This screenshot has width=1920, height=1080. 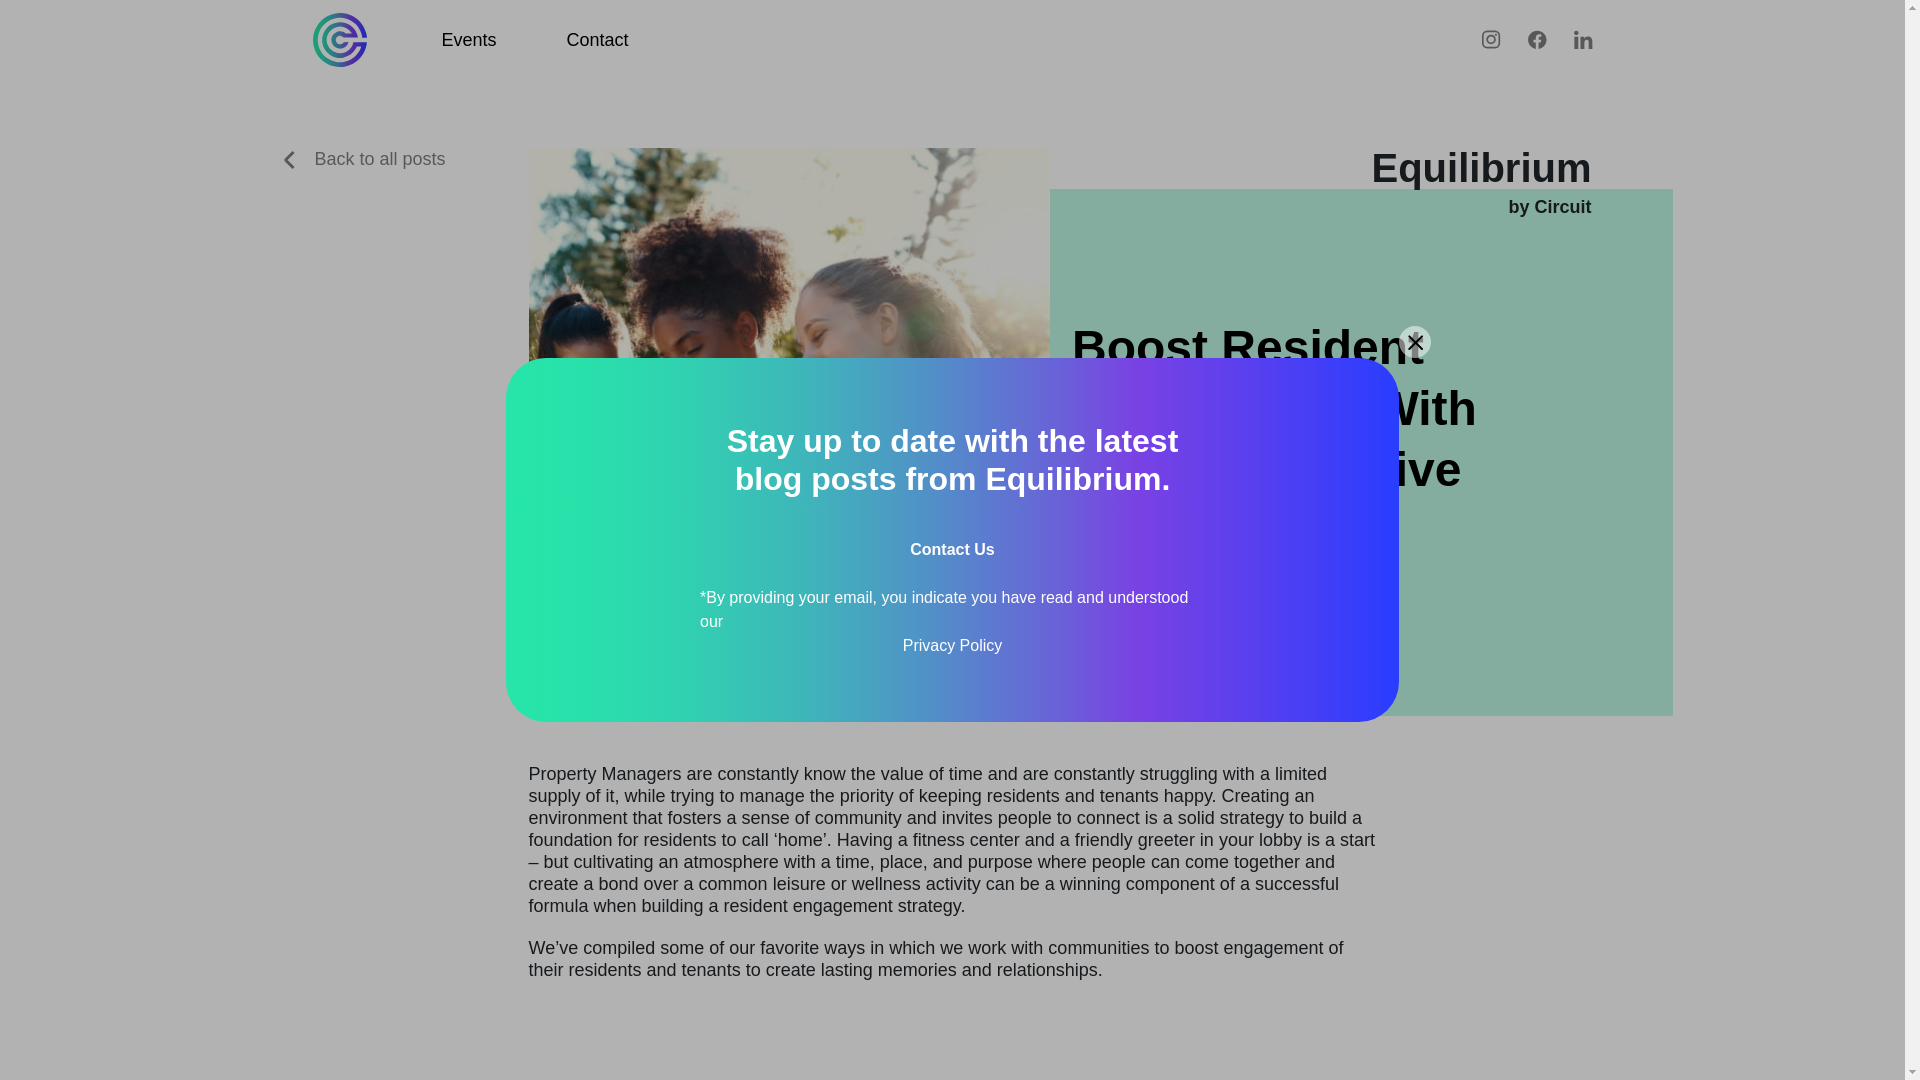 I want to click on Contact, so click(x=598, y=40).